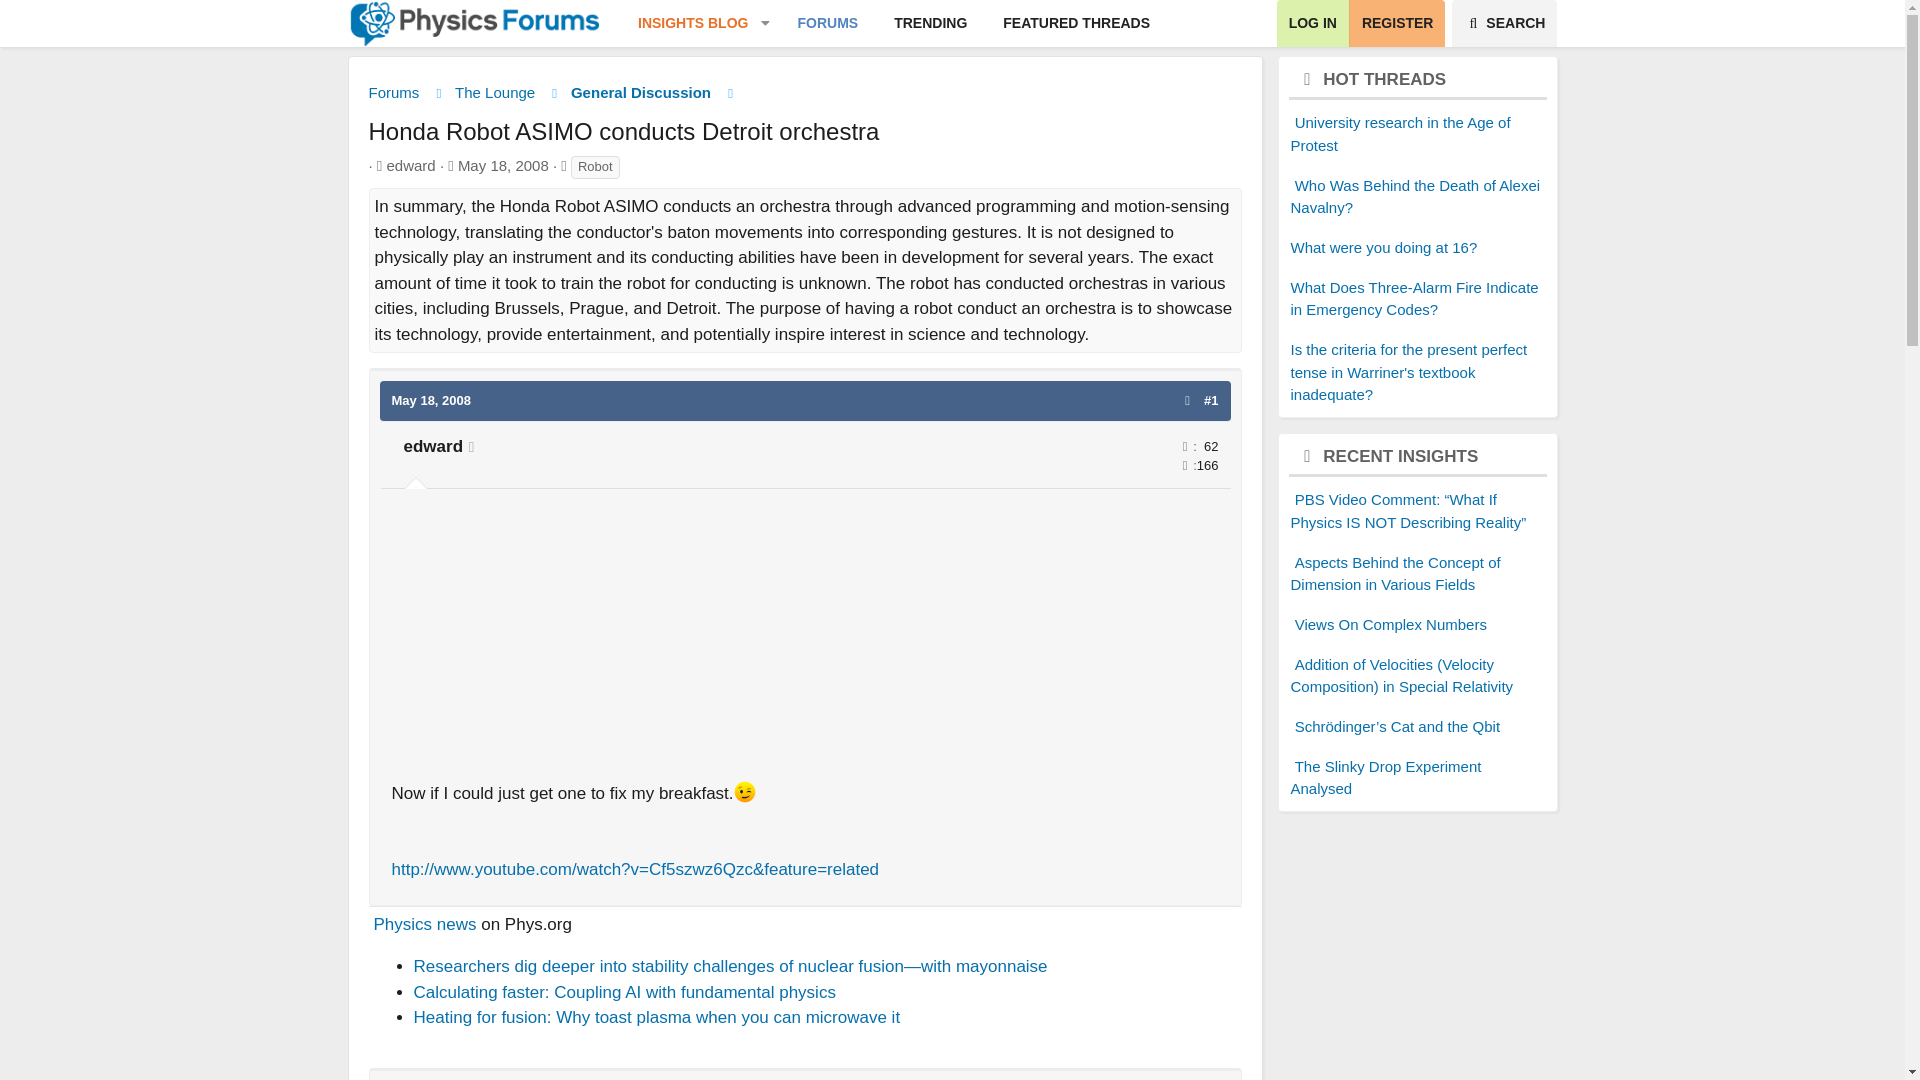 This screenshot has height=1080, width=1920. What do you see at coordinates (685, 24) in the screenshot?
I see `Reaction score` at bounding box center [685, 24].